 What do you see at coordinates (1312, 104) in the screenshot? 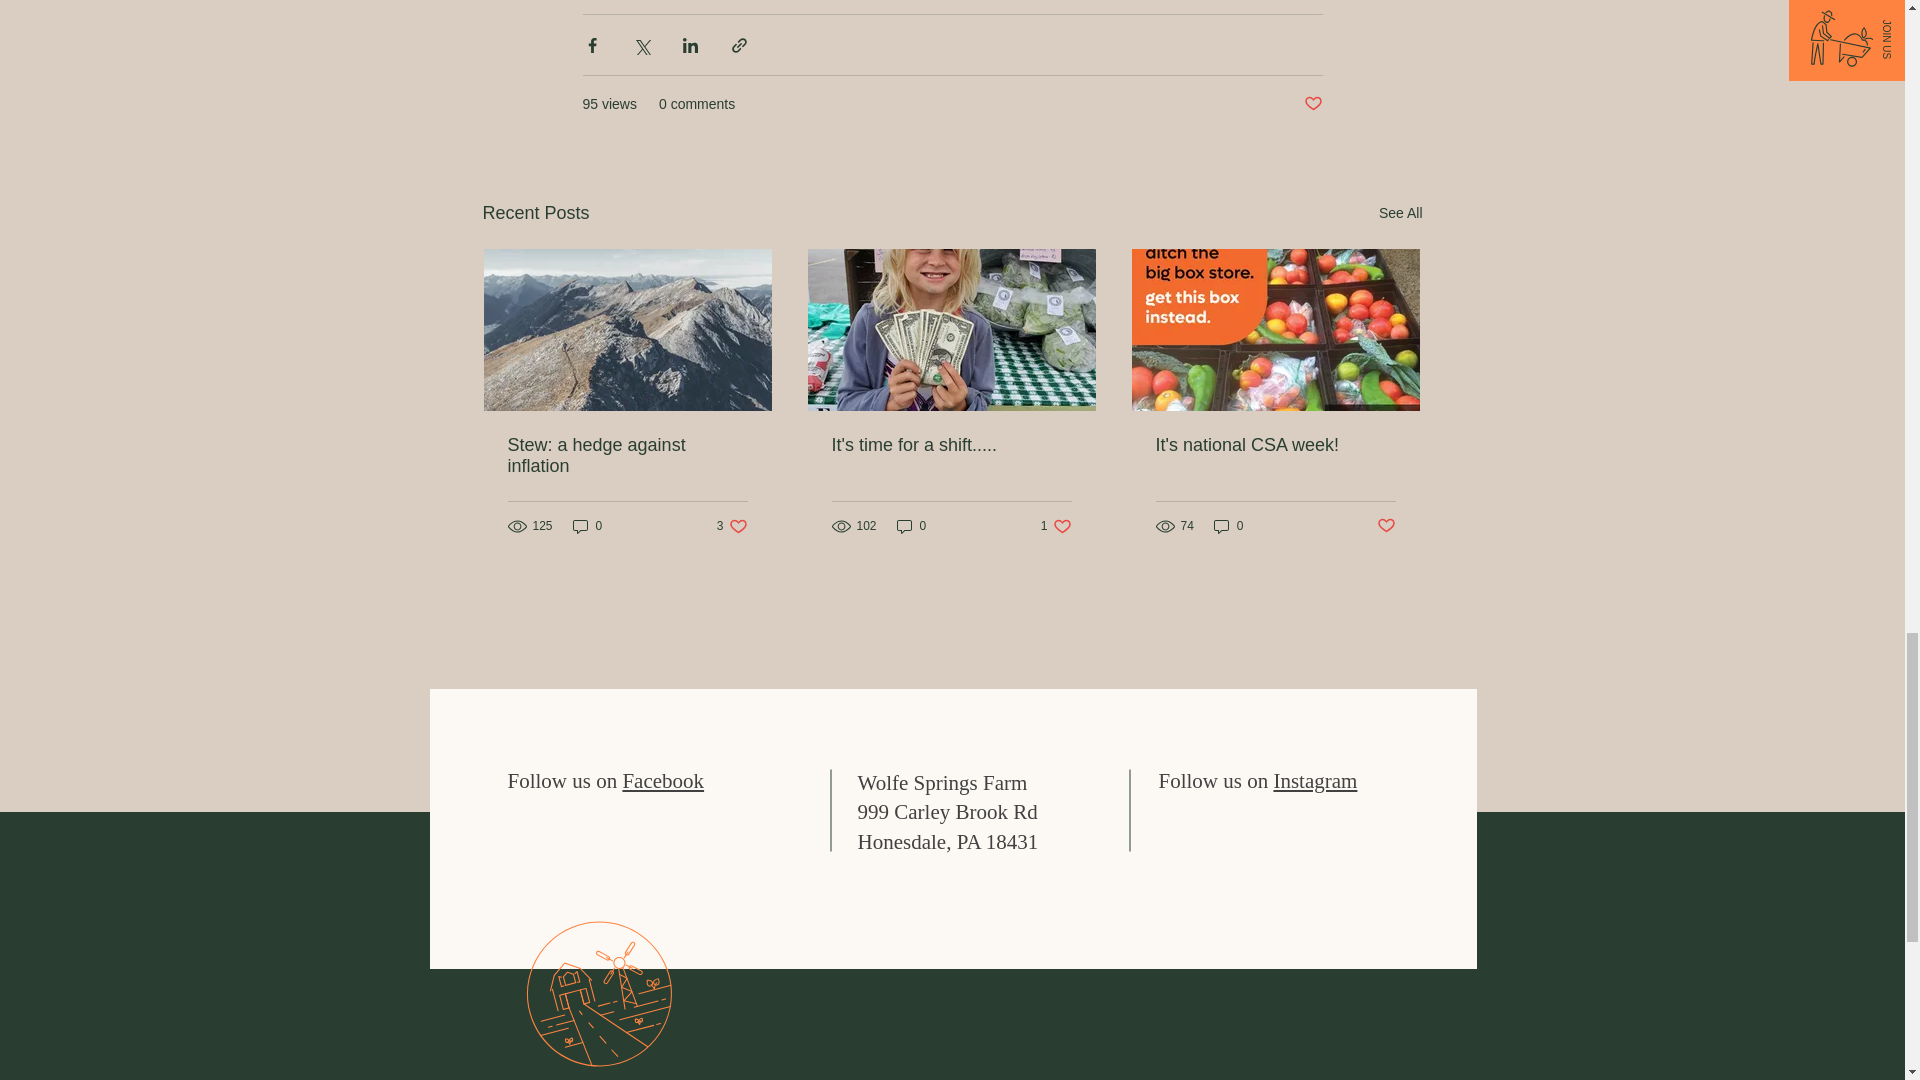
I see `Post not marked as liked` at bounding box center [1312, 104].